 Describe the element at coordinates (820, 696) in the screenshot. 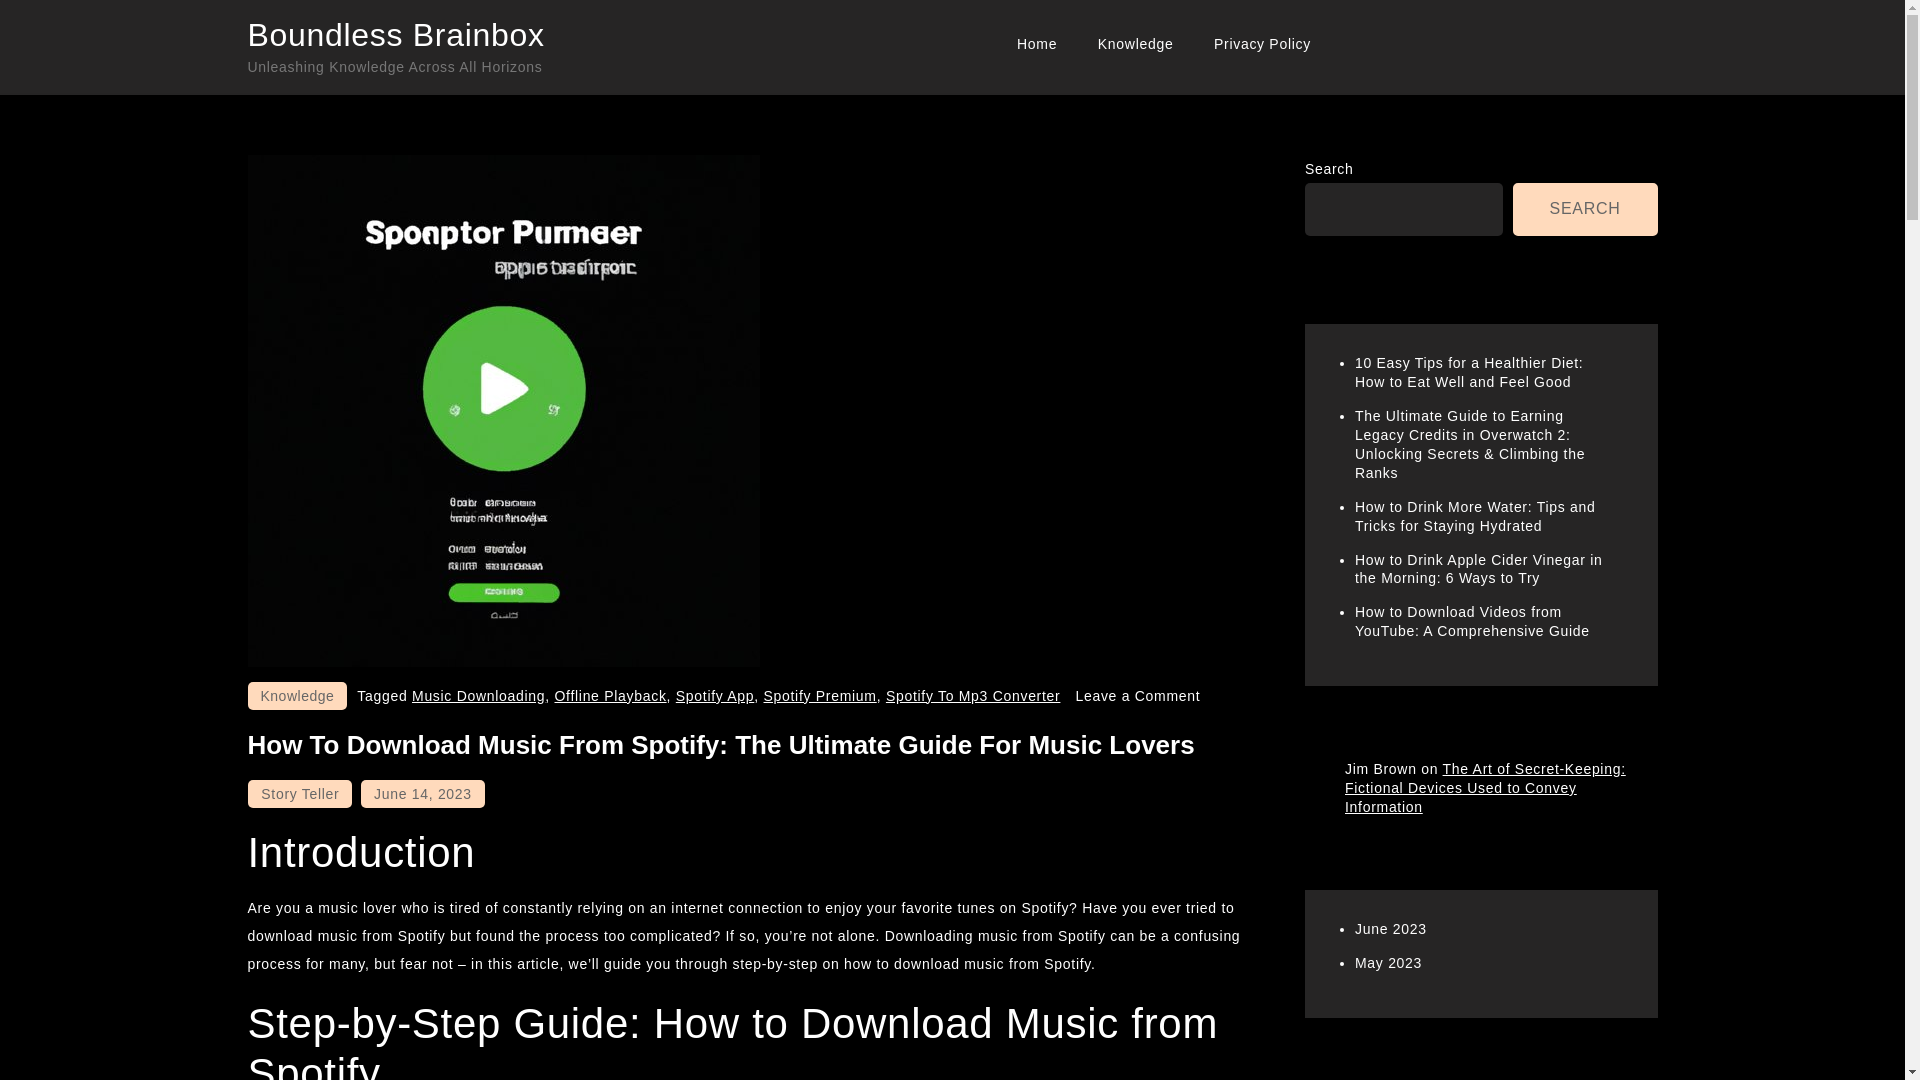

I see `Spotify Premium` at that location.